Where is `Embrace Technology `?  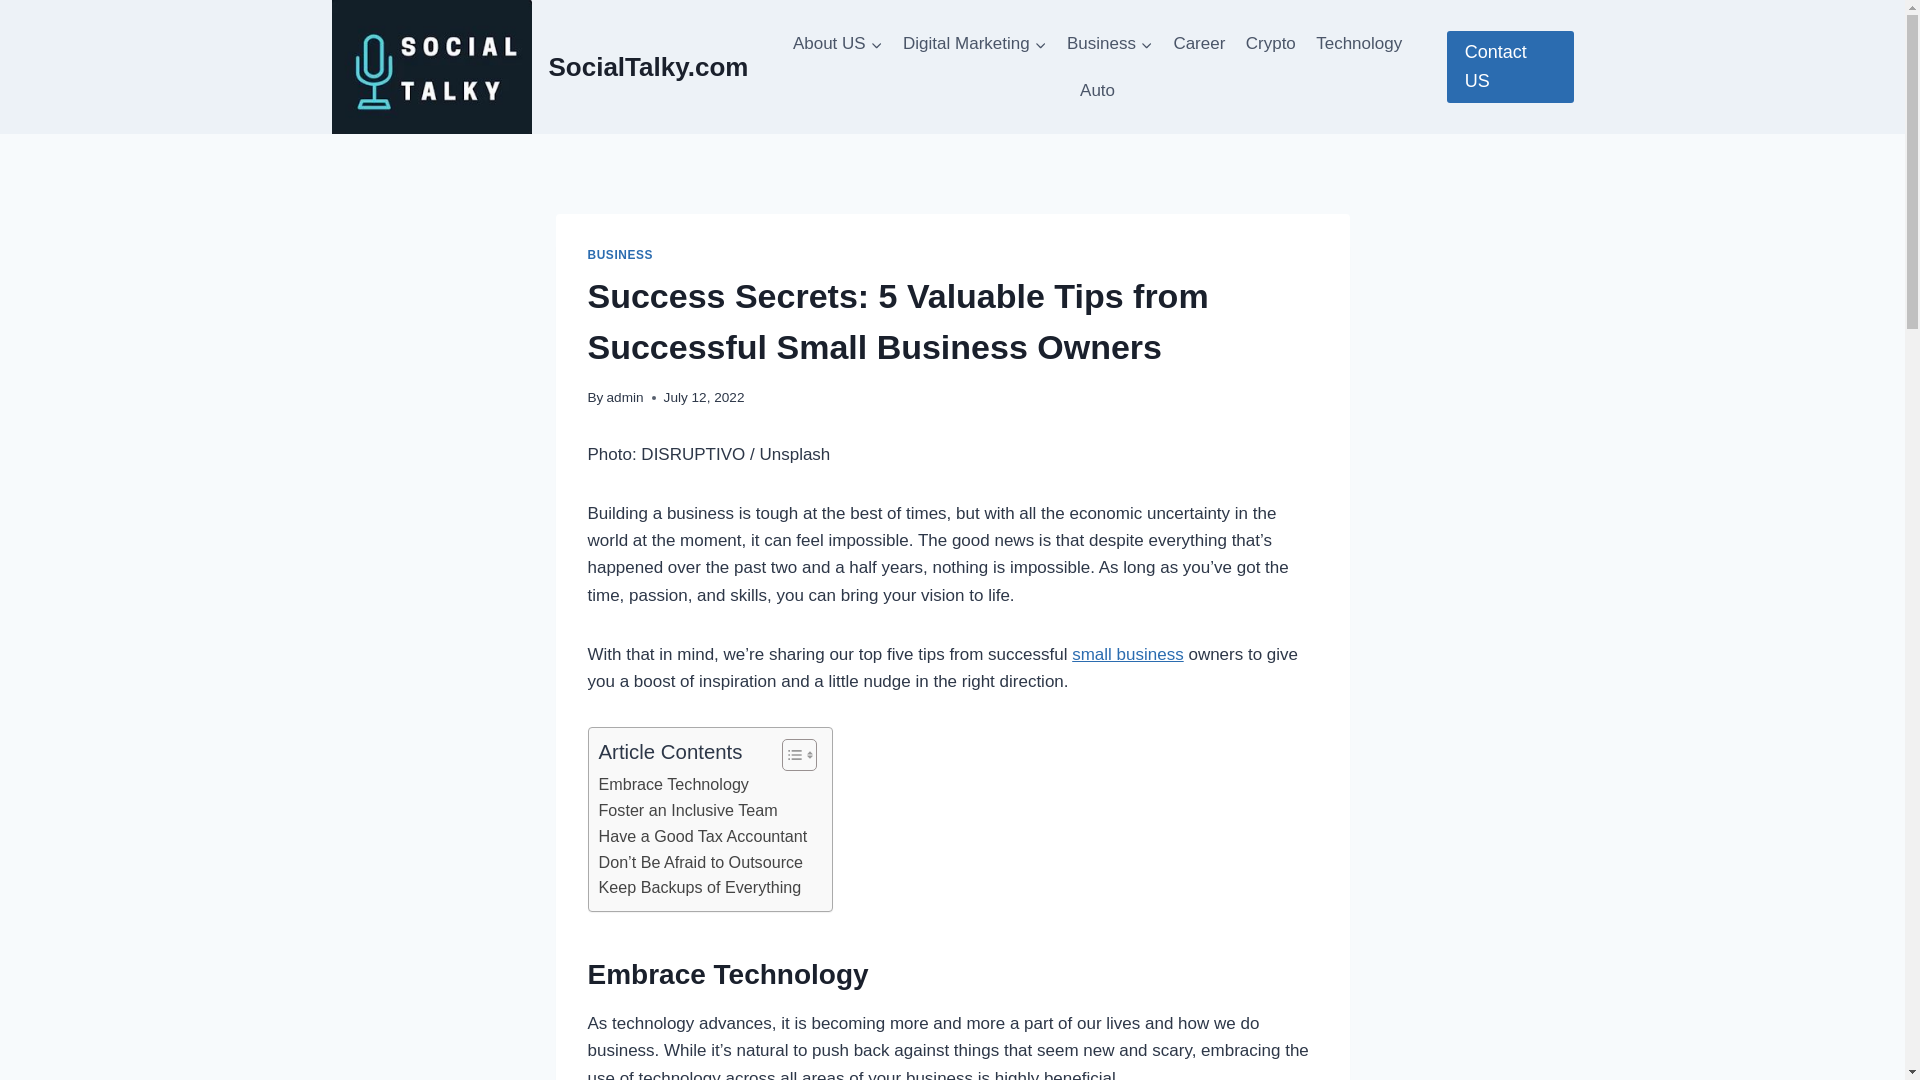
Embrace Technology  is located at coordinates (674, 785).